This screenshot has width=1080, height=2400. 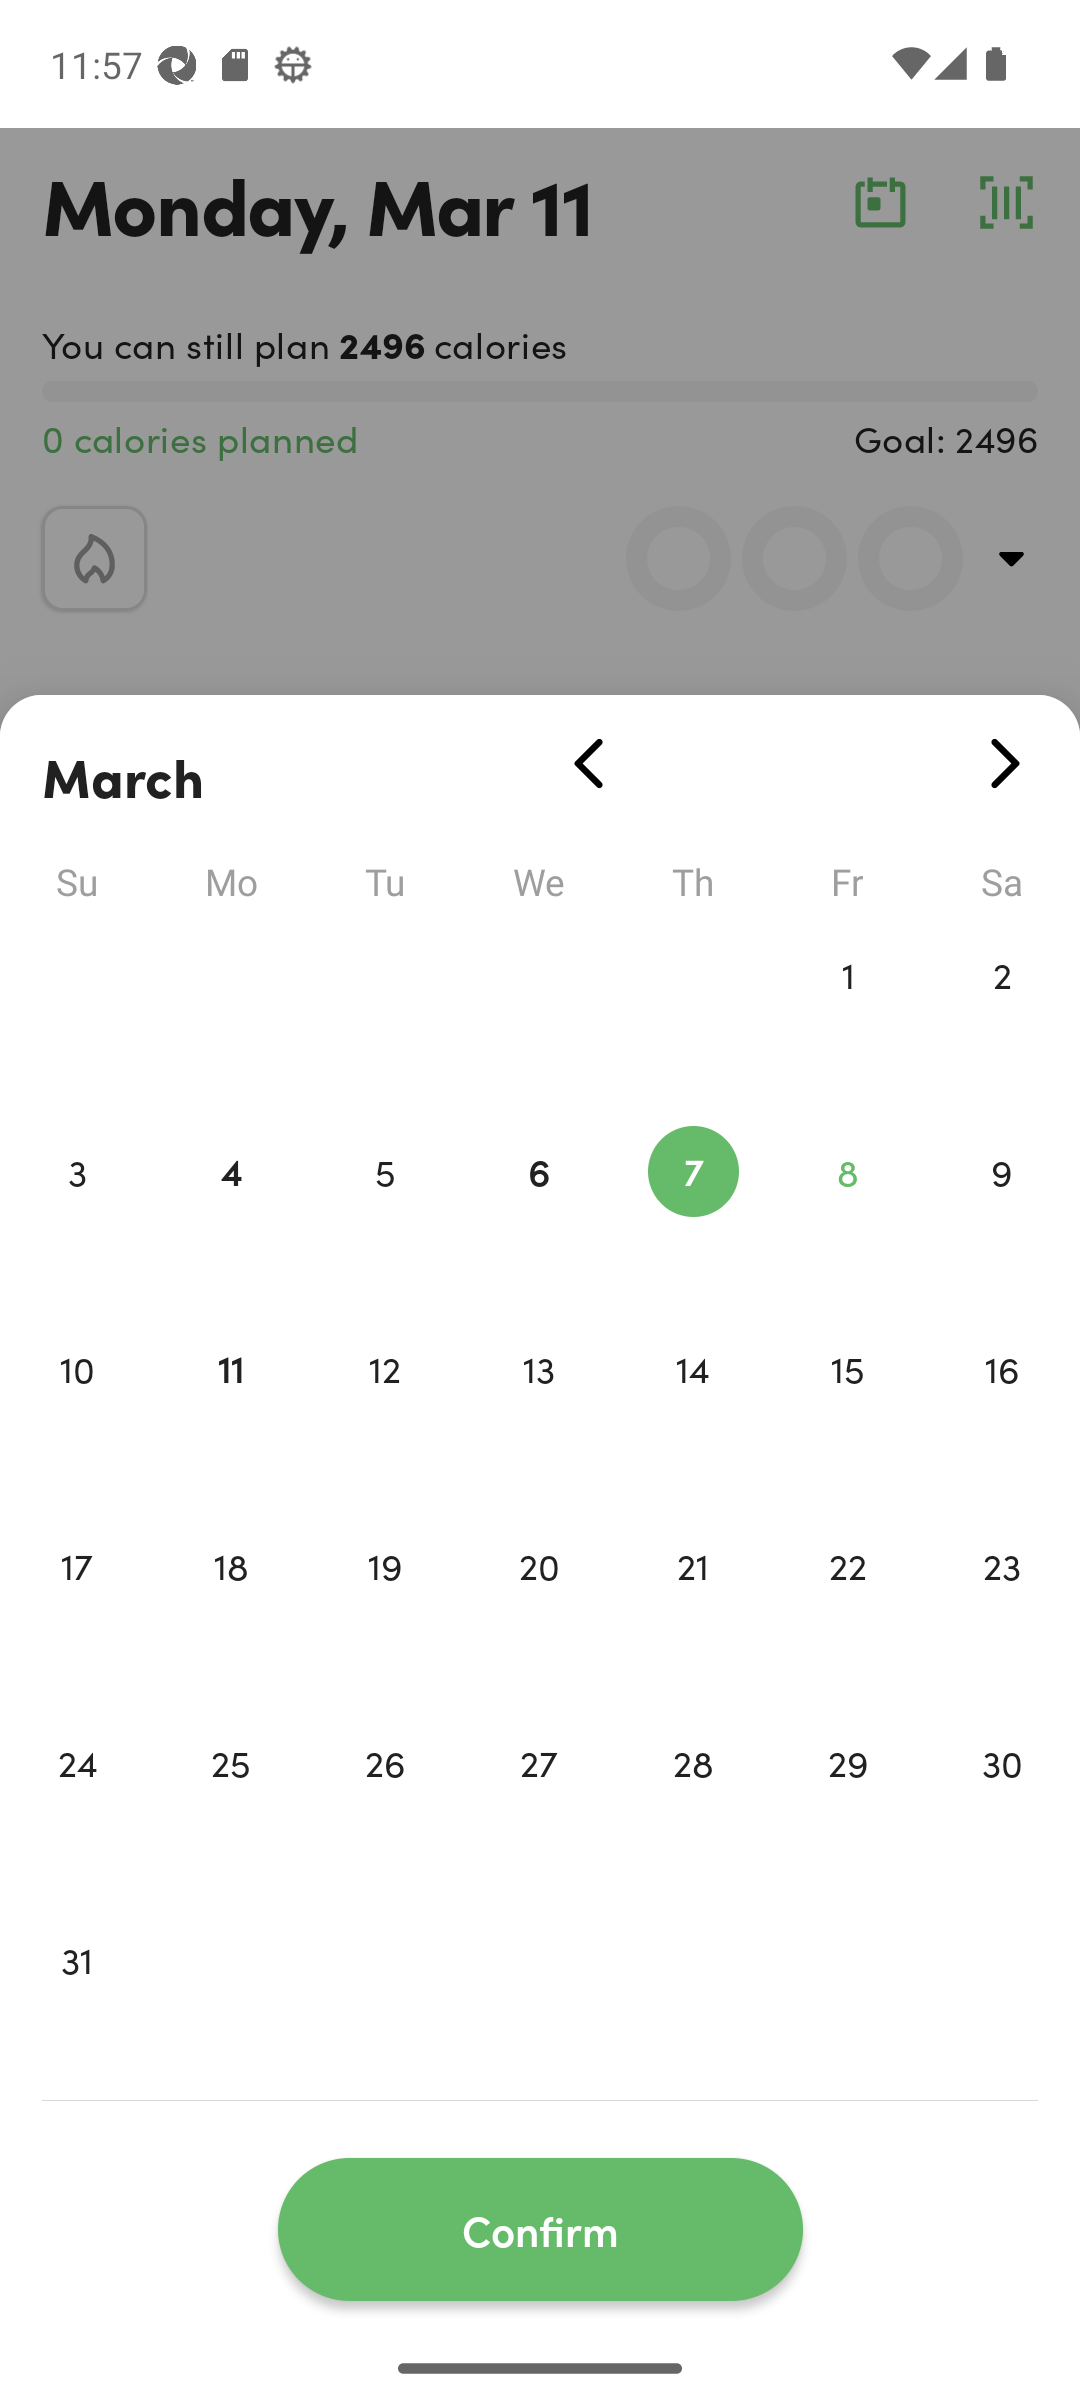 What do you see at coordinates (693, 1214) in the screenshot?
I see `7` at bounding box center [693, 1214].